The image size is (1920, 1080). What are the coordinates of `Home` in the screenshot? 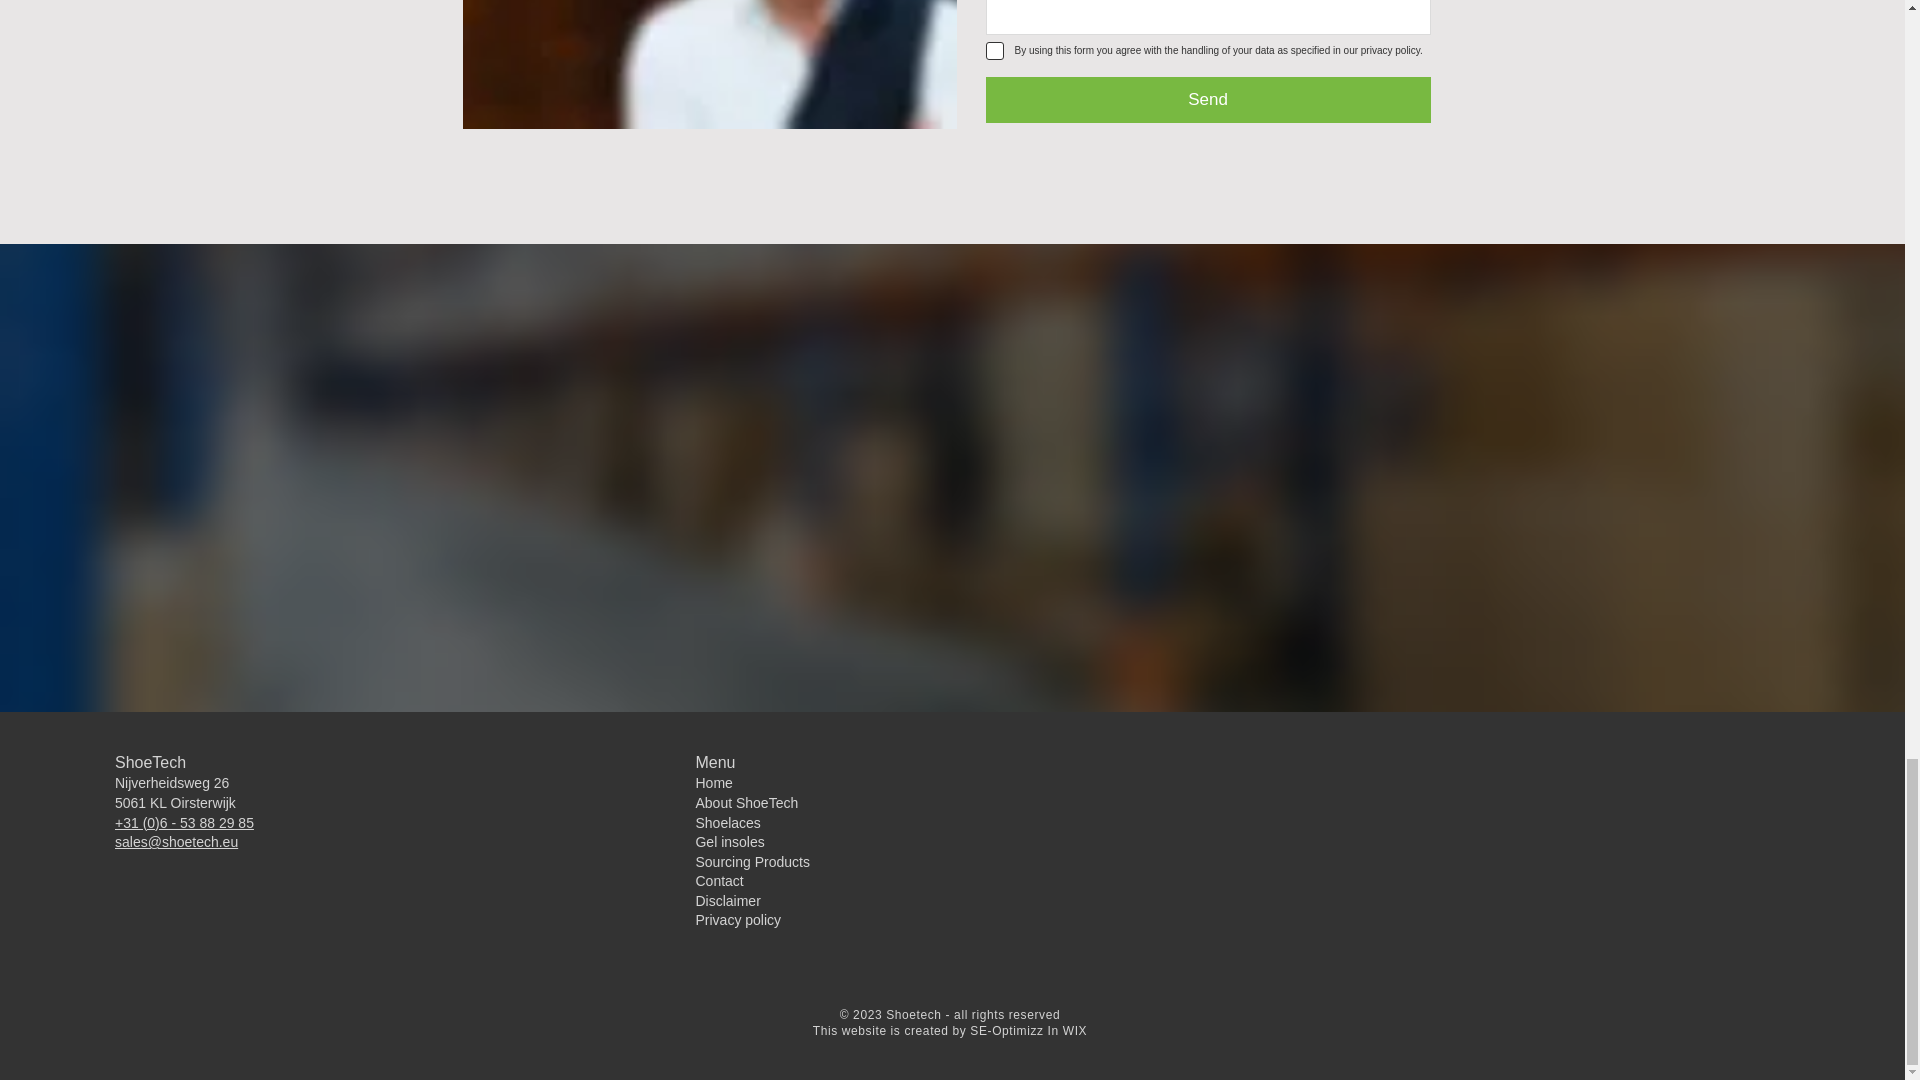 It's located at (713, 782).